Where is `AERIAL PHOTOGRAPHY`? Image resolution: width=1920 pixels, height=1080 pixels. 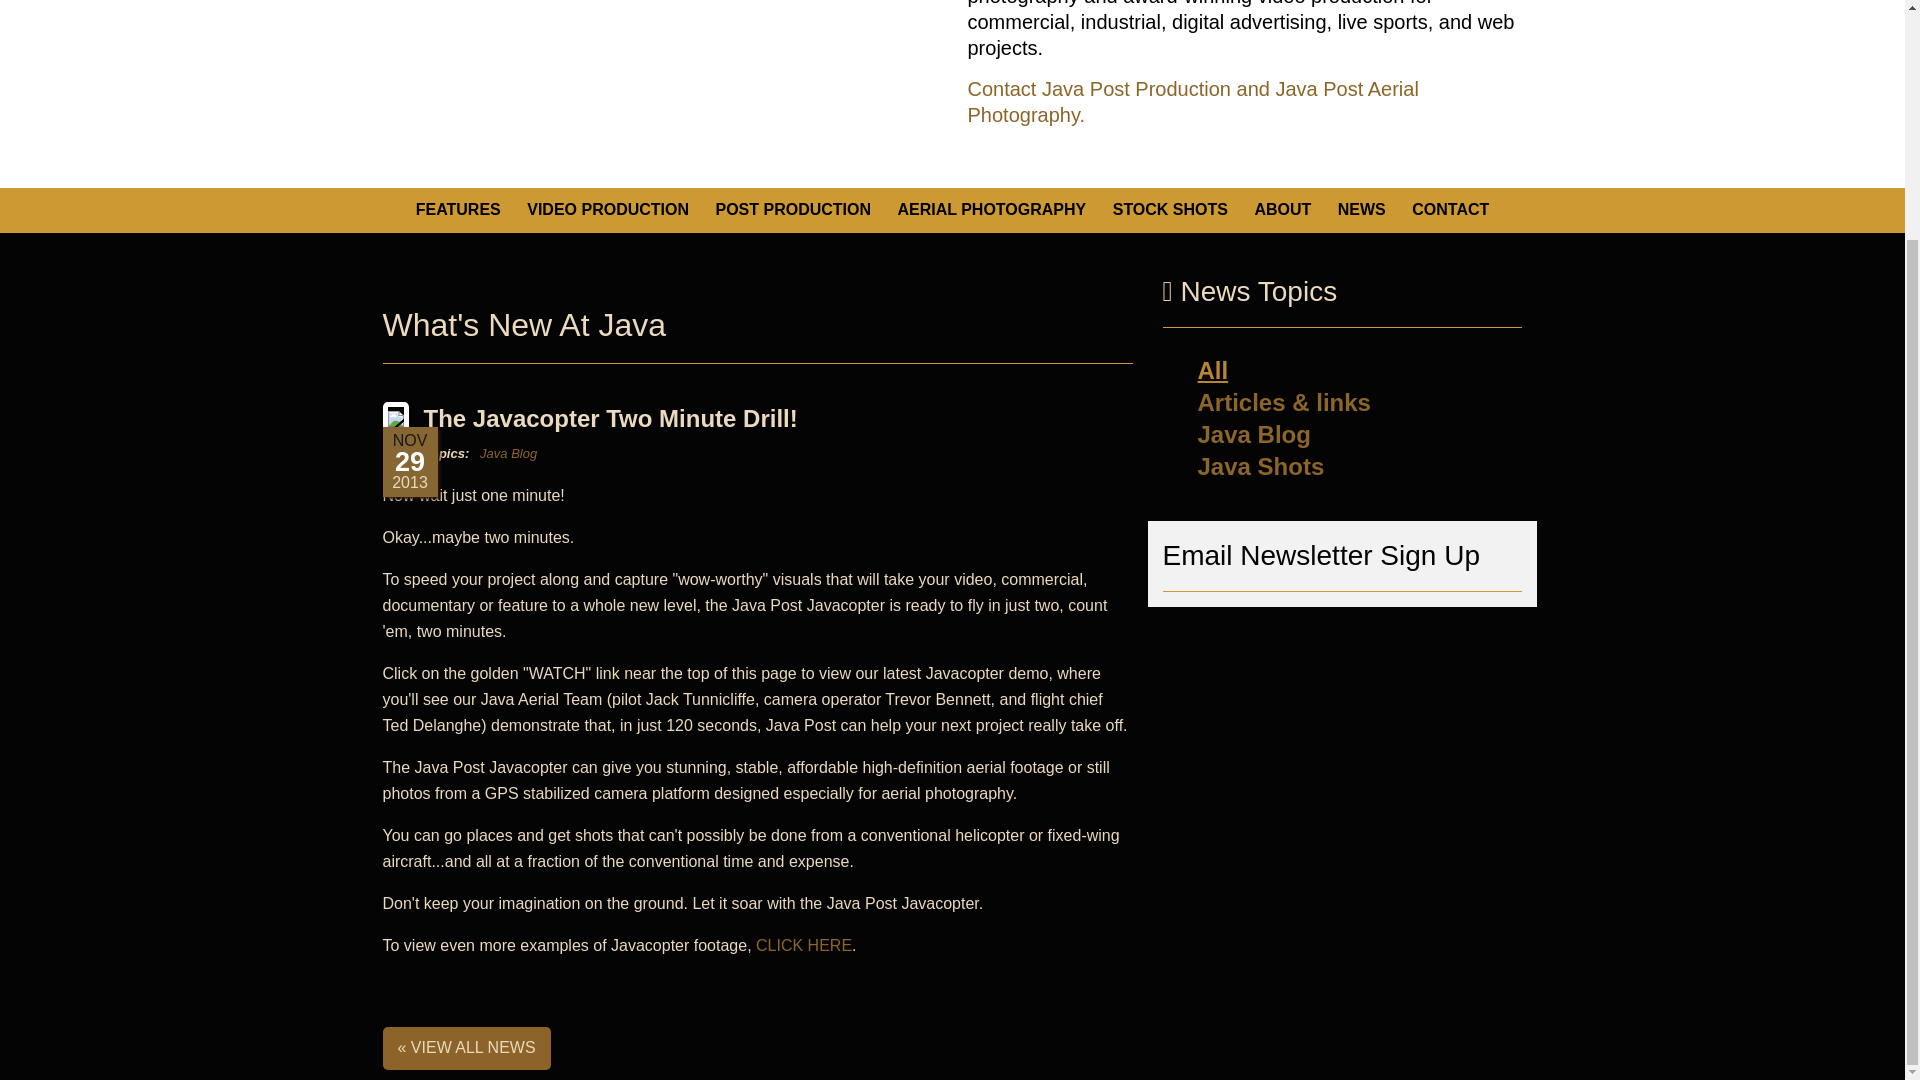
AERIAL PHOTOGRAPHY is located at coordinates (991, 210).